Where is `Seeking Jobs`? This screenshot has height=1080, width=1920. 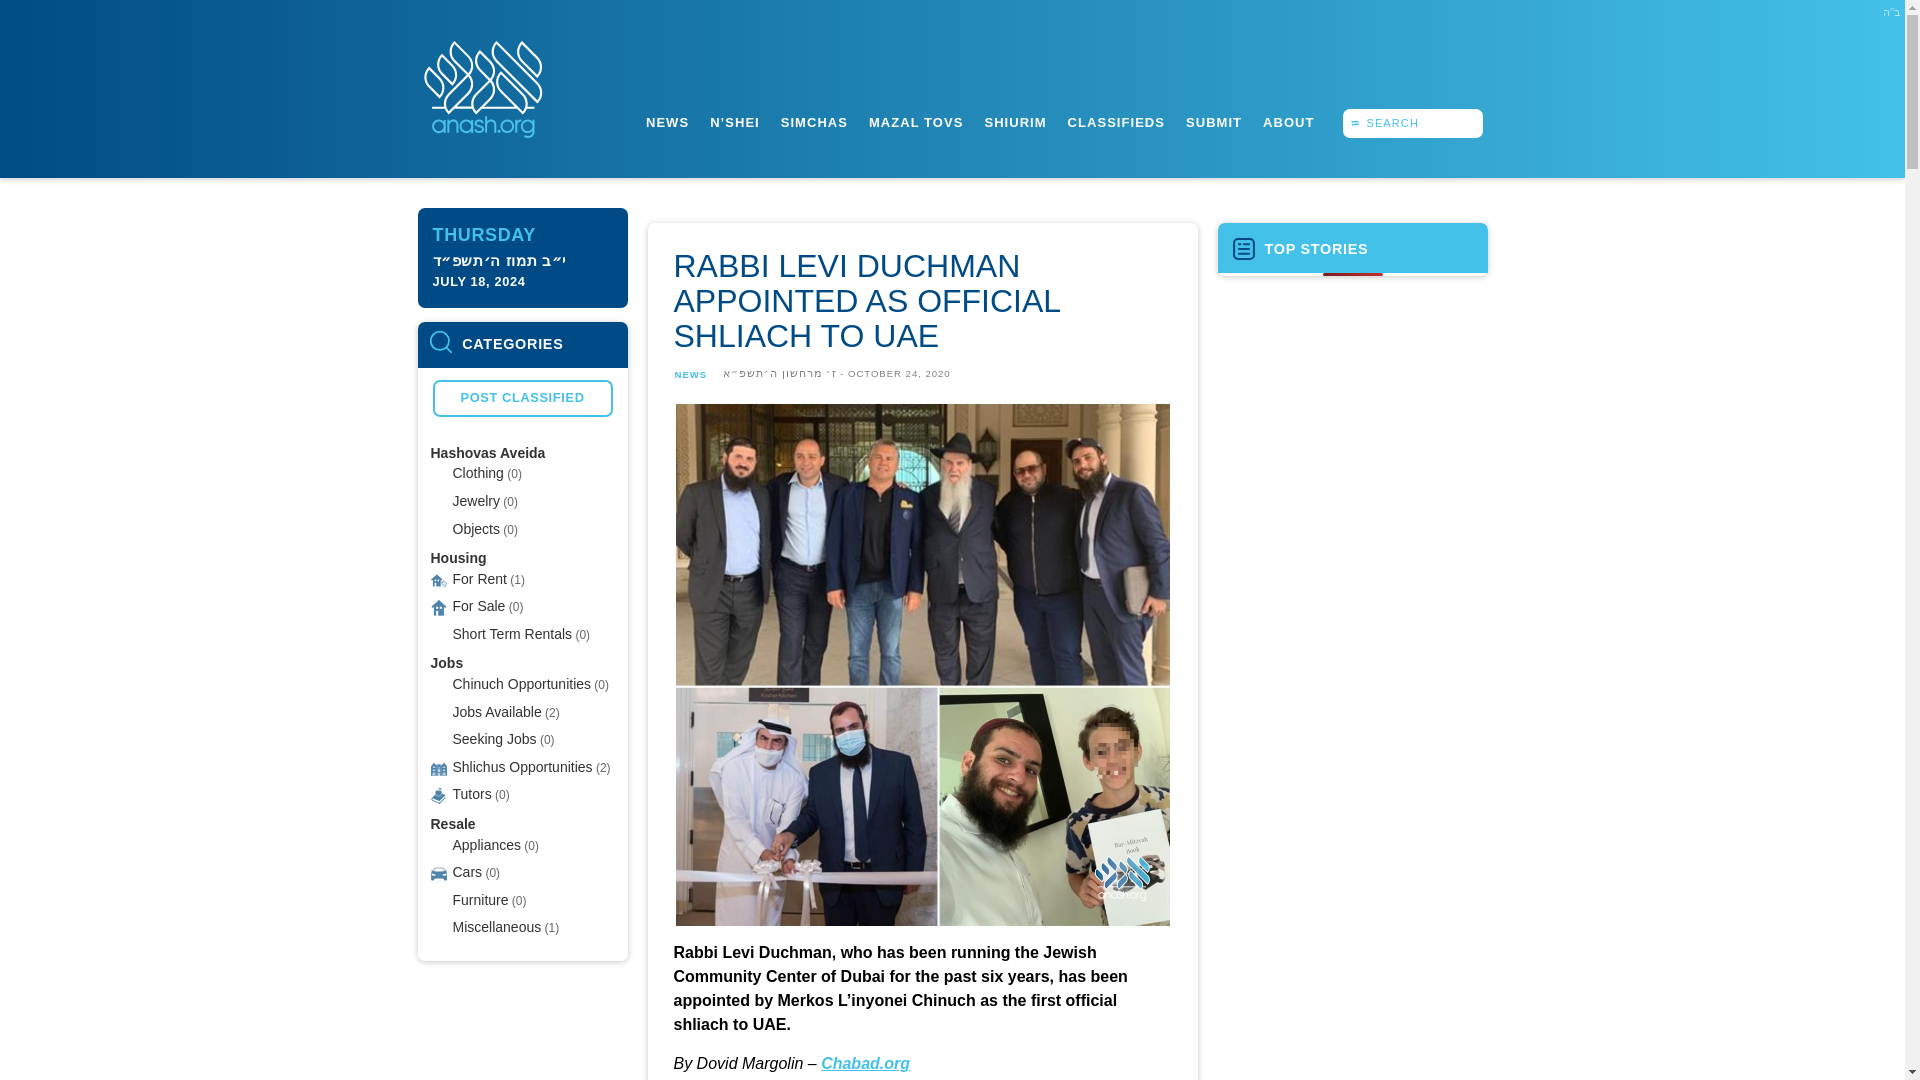 Seeking Jobs is located at coordinates (493, 738).